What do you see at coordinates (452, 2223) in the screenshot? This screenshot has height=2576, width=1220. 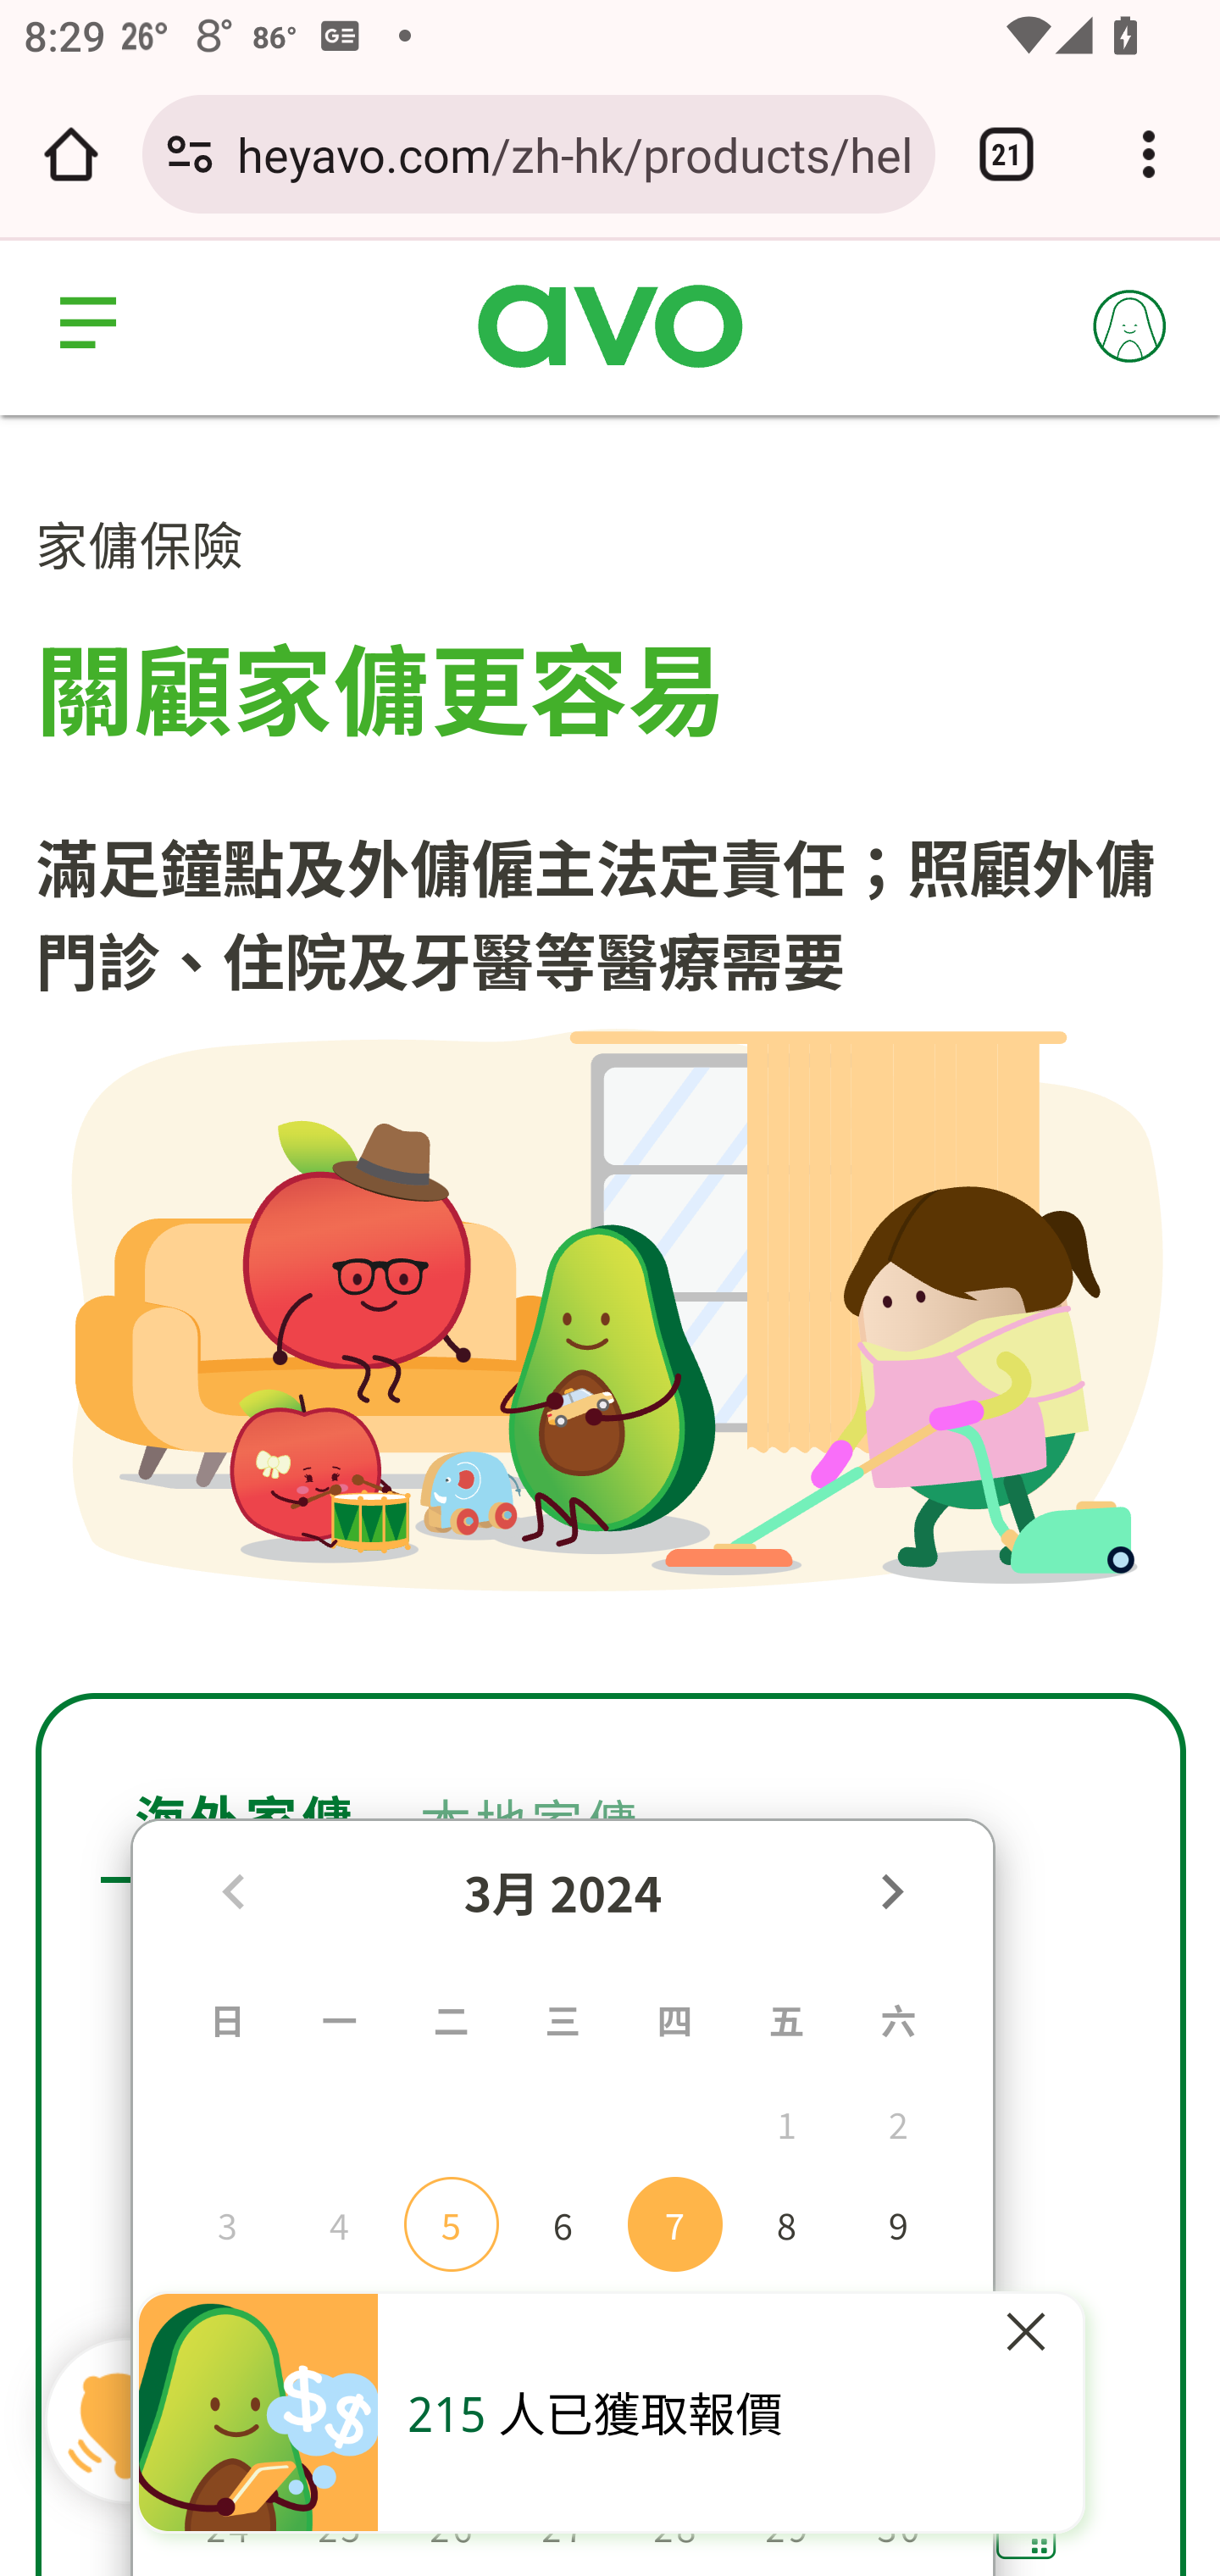 I see `5` at bounding box center [452, 2223].